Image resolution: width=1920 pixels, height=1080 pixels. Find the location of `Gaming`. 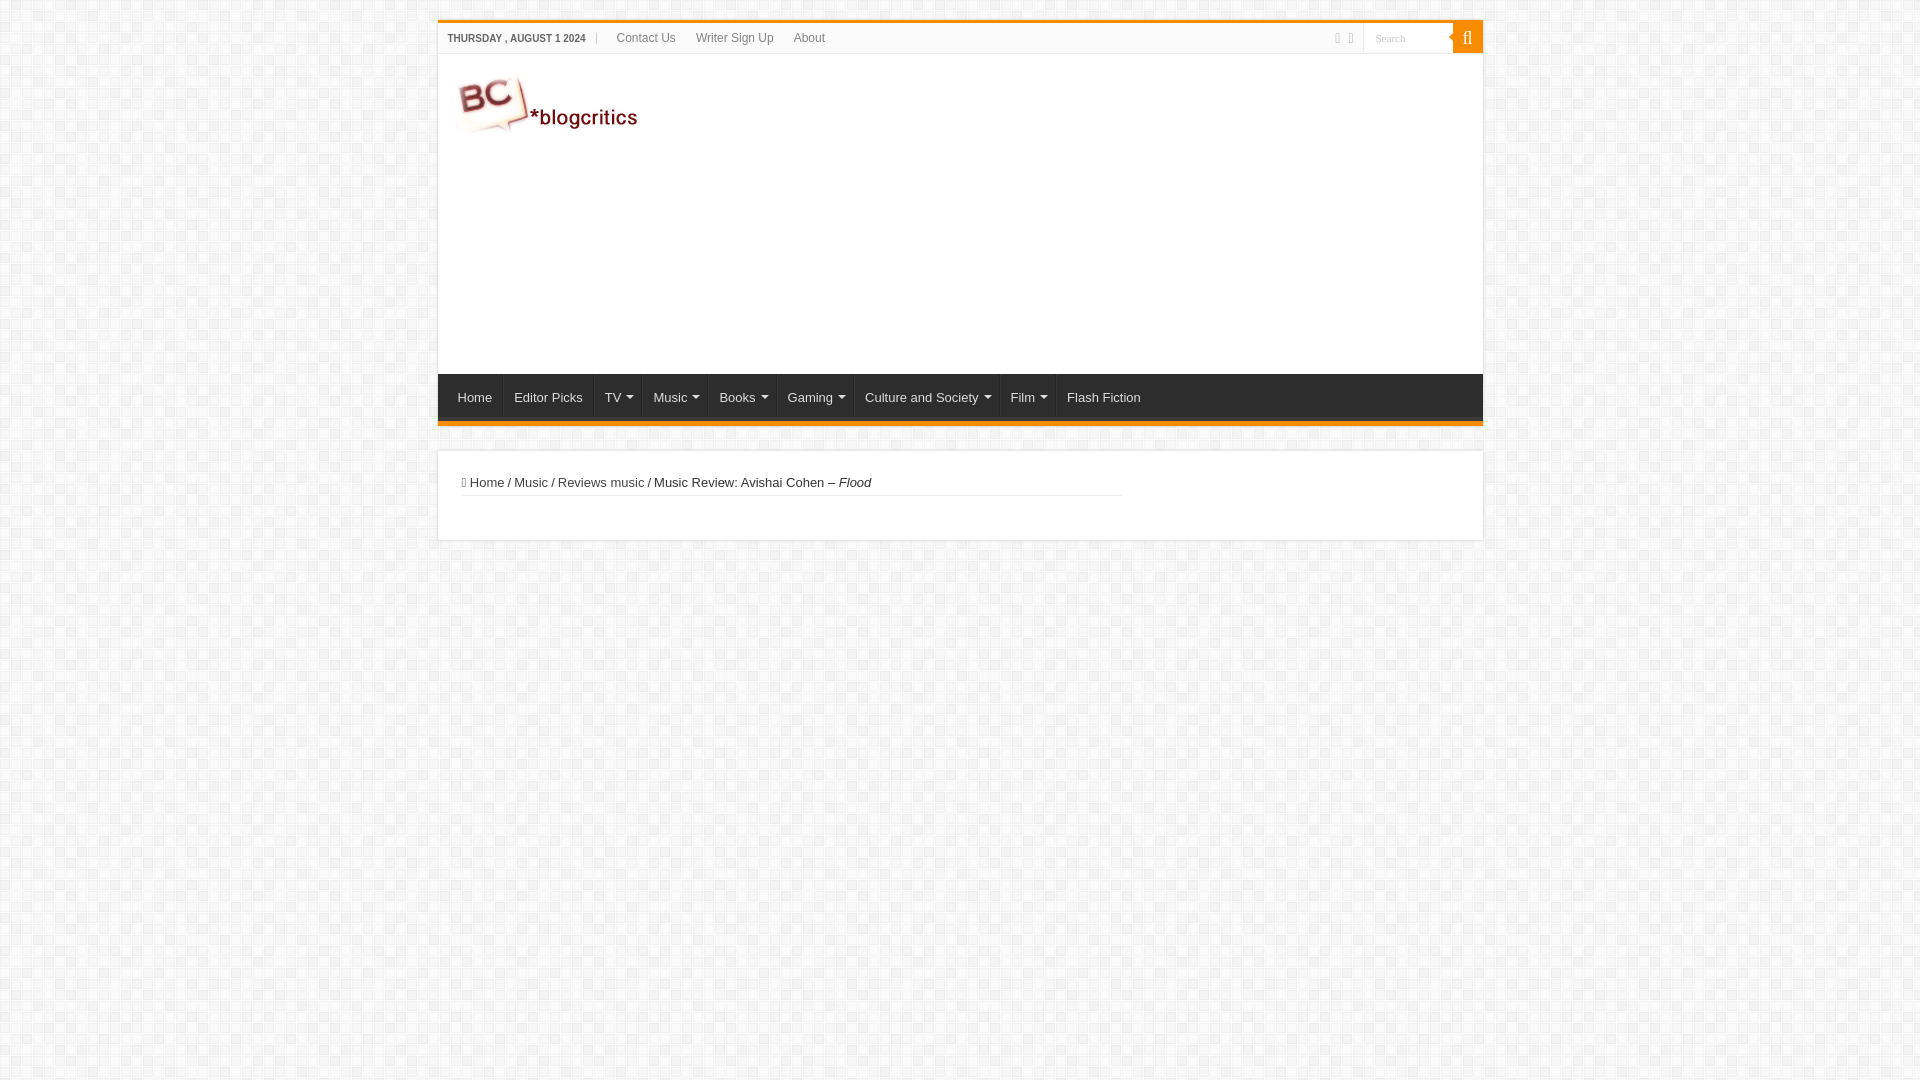

Gaming is located at coordinates (816, 394).